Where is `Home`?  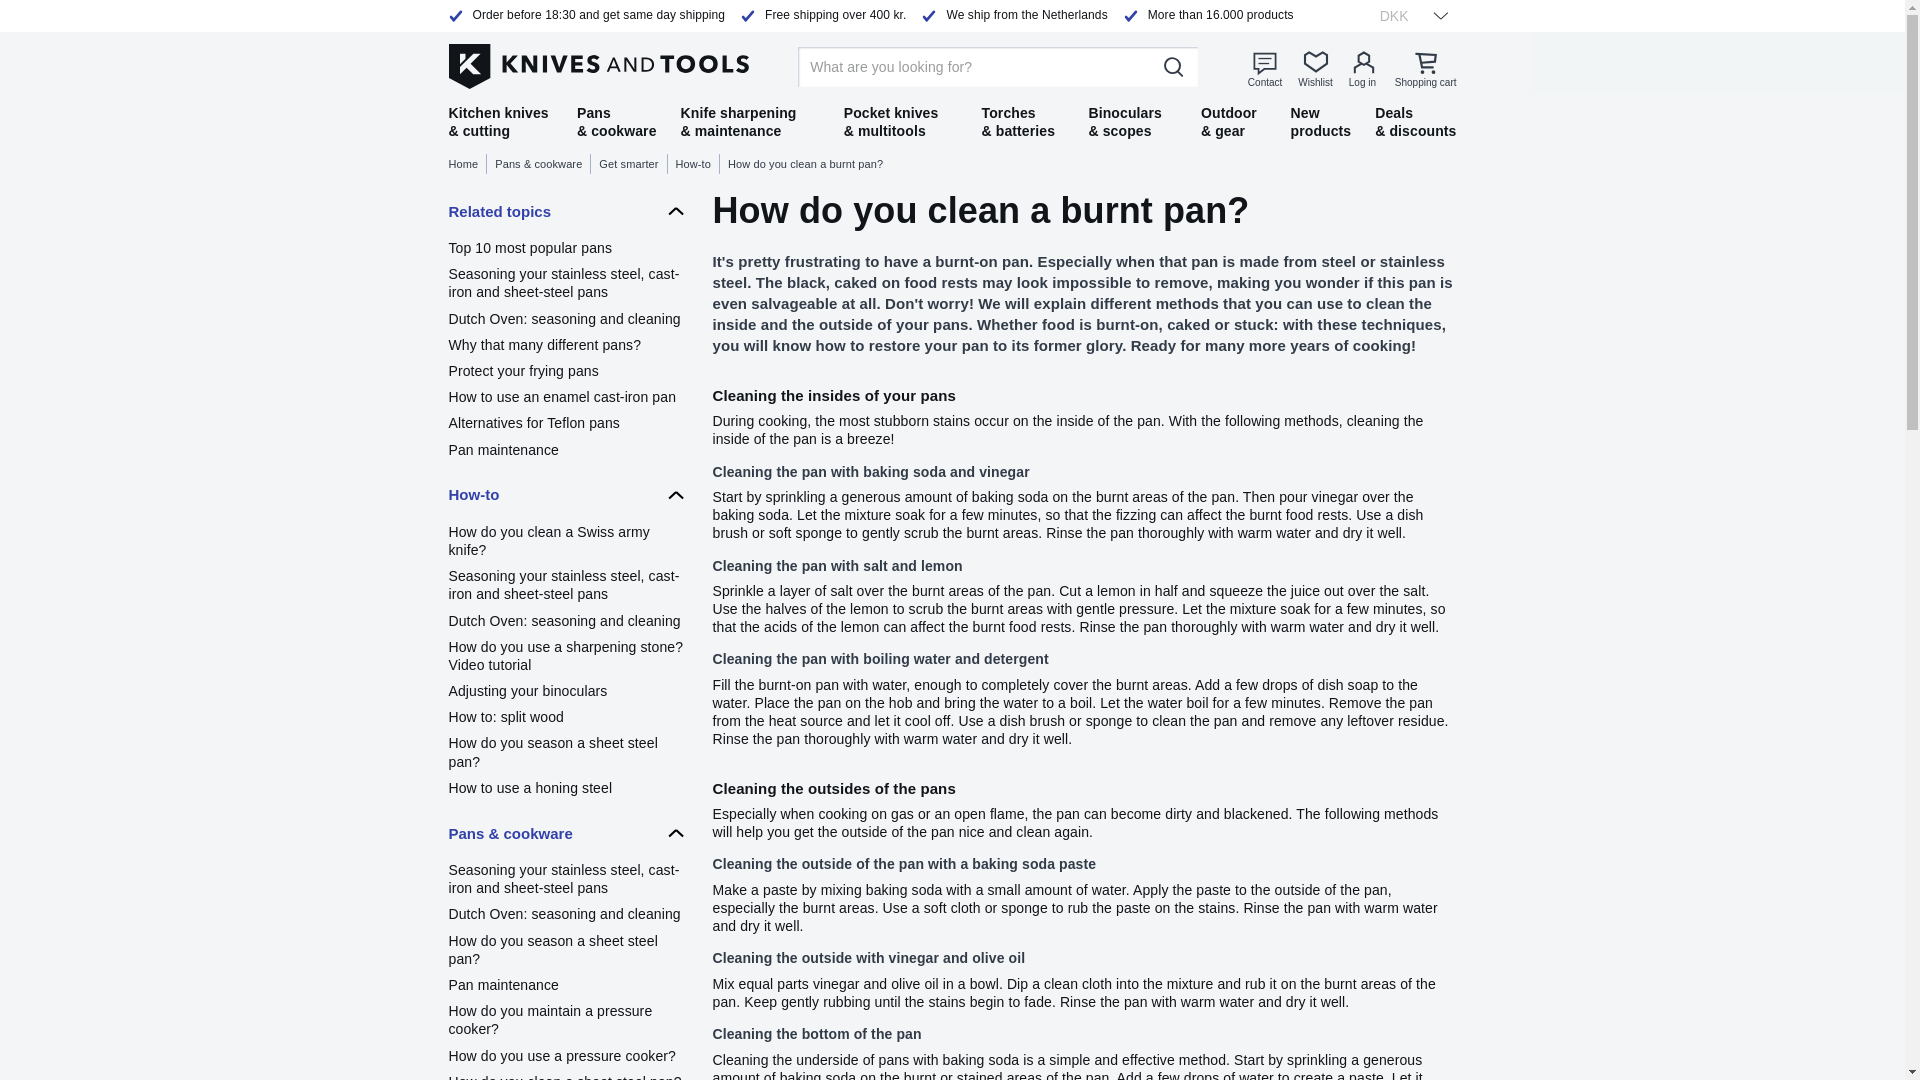
Home is located at coordinates (467, 164).